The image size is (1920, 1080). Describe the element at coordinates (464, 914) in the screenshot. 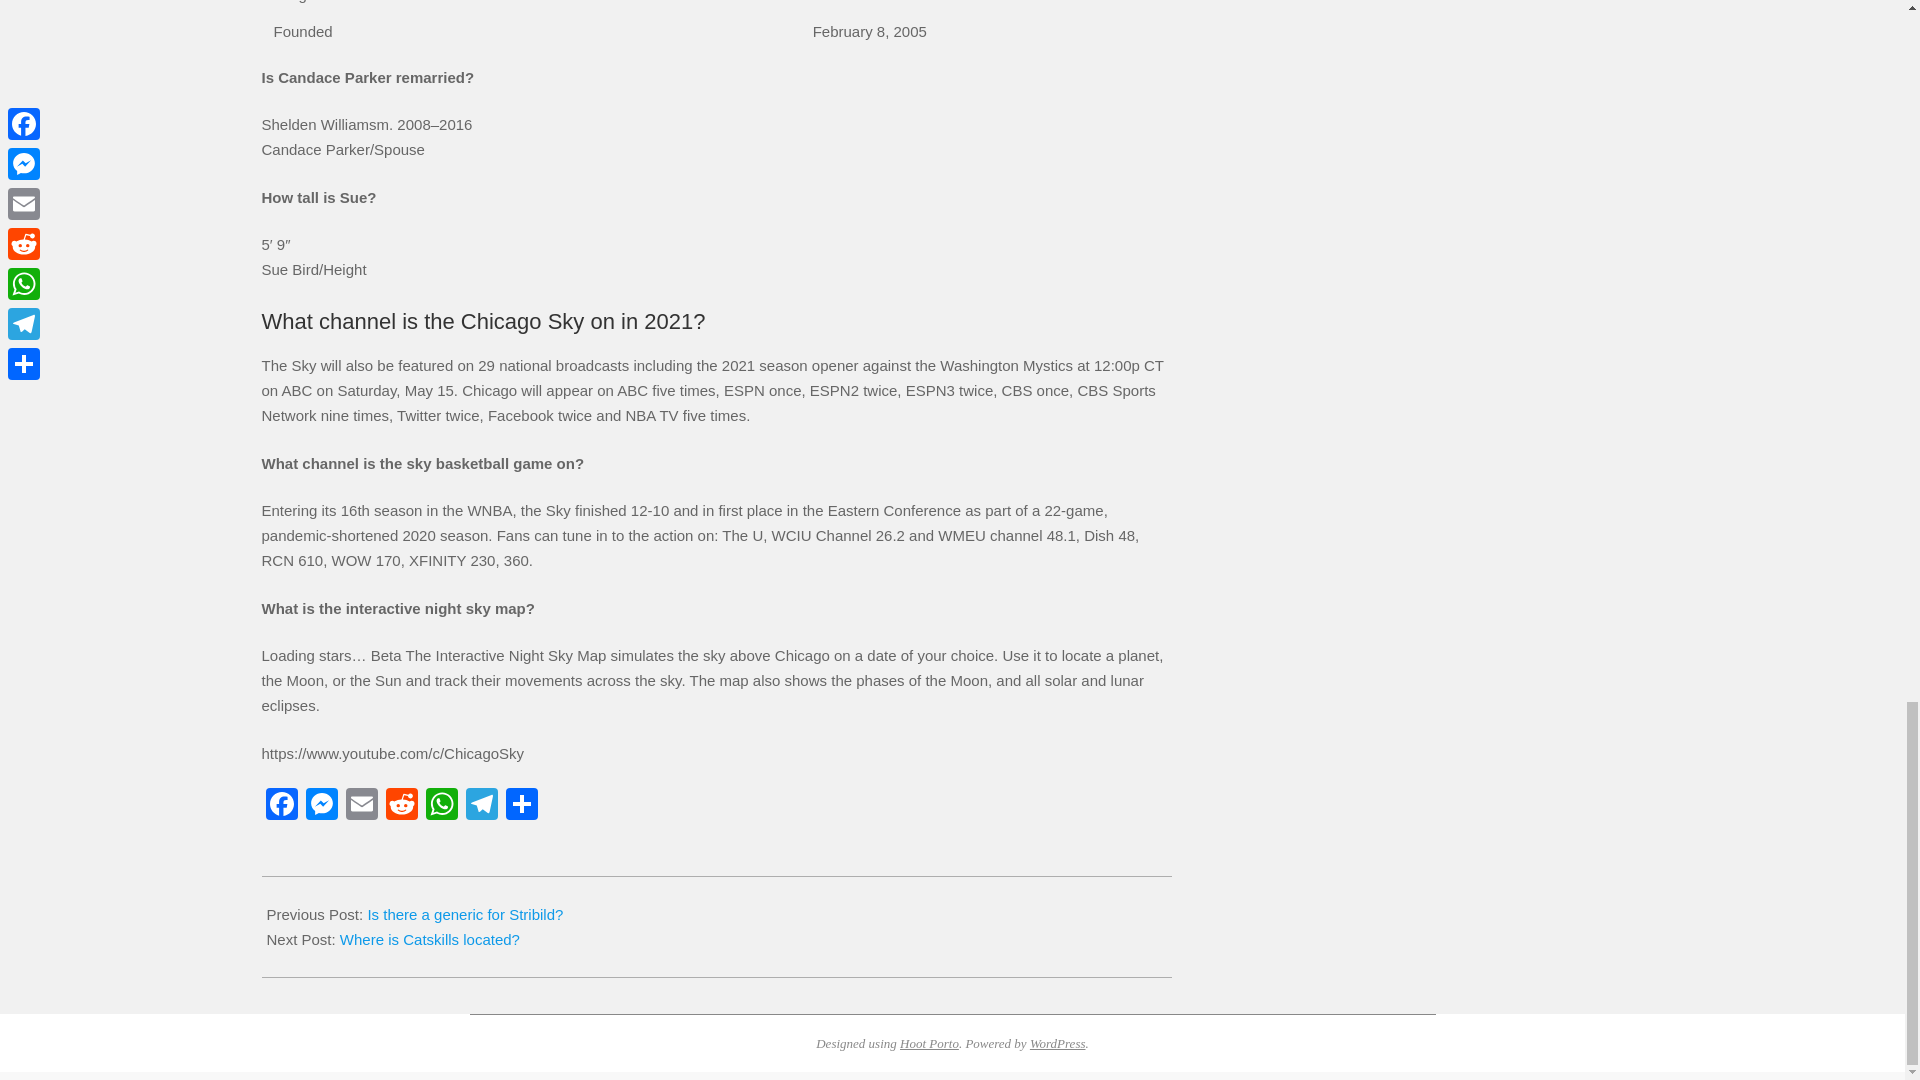

I see `Is there a generic for Stribild?` at that location.